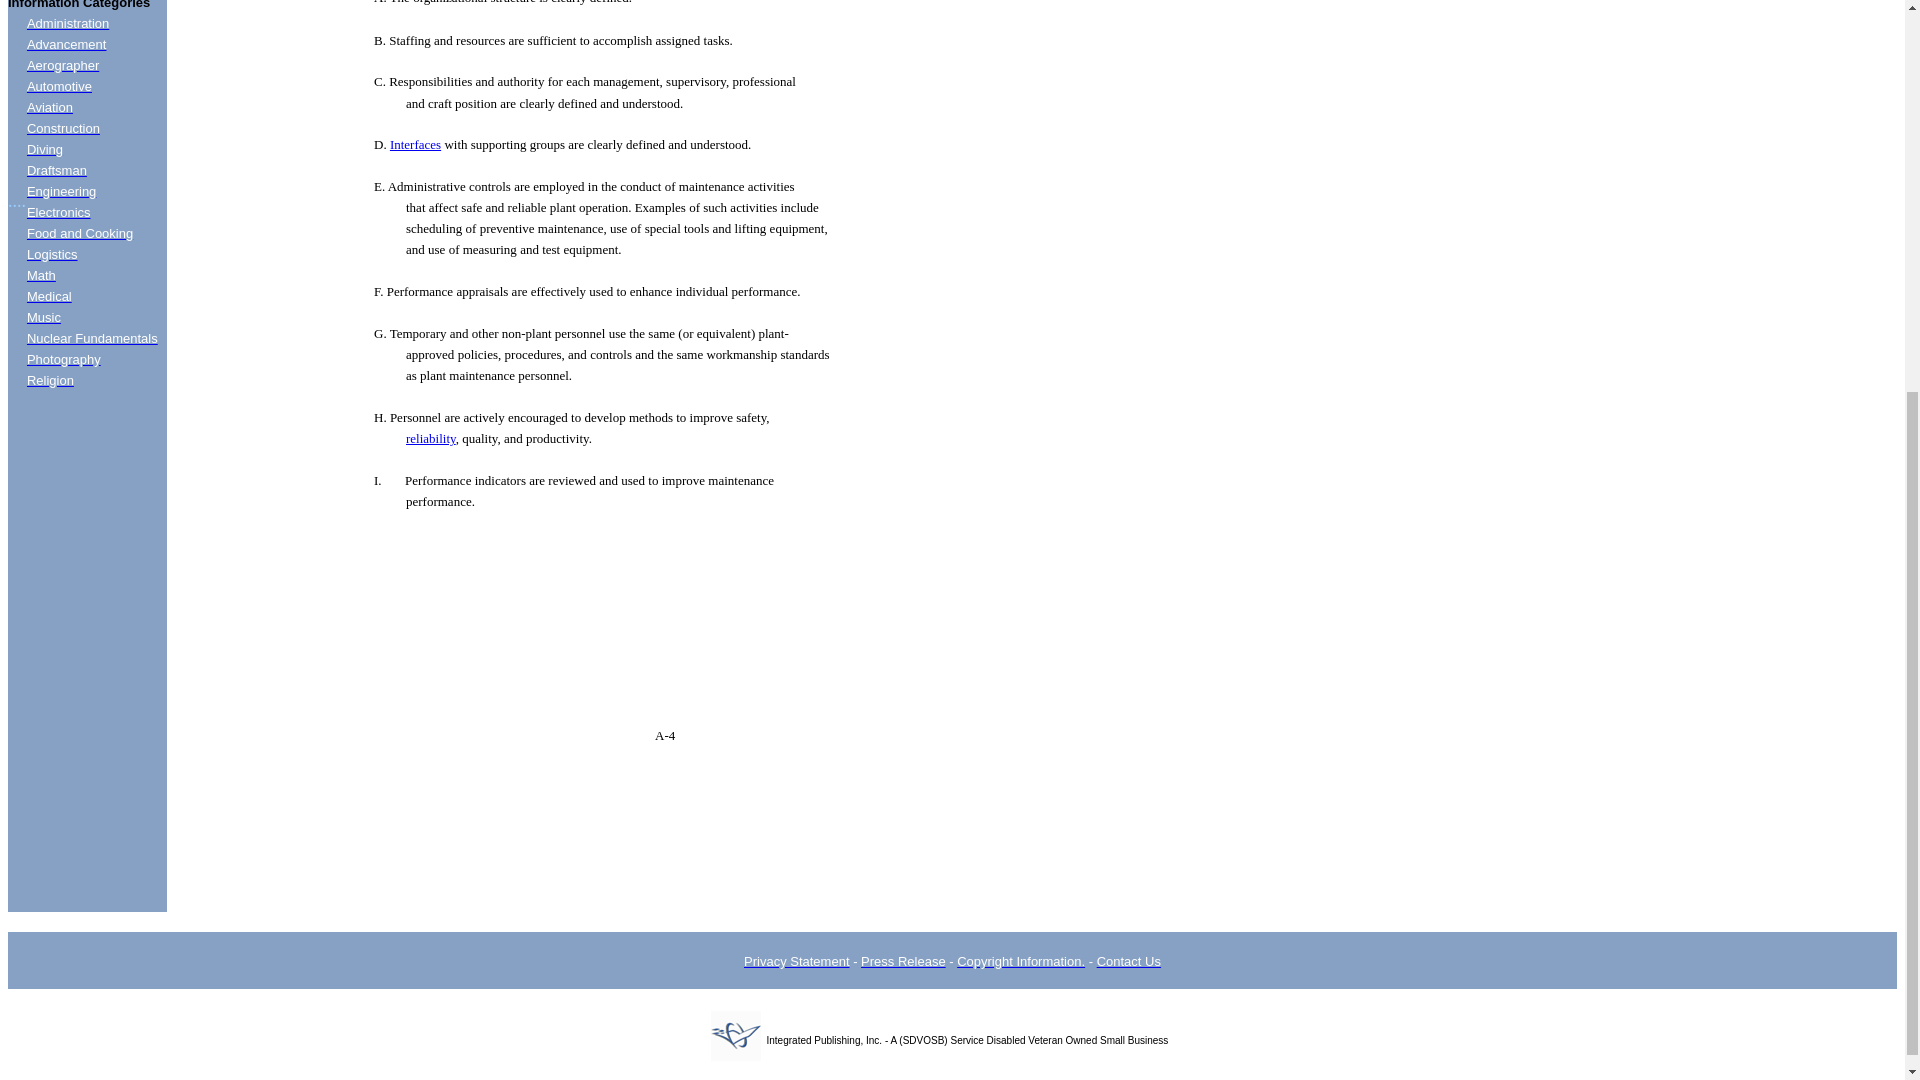 Image resolution: width=1920 pixels, height=1080 pixels. I want to click on Advancement, so click(66, 44).